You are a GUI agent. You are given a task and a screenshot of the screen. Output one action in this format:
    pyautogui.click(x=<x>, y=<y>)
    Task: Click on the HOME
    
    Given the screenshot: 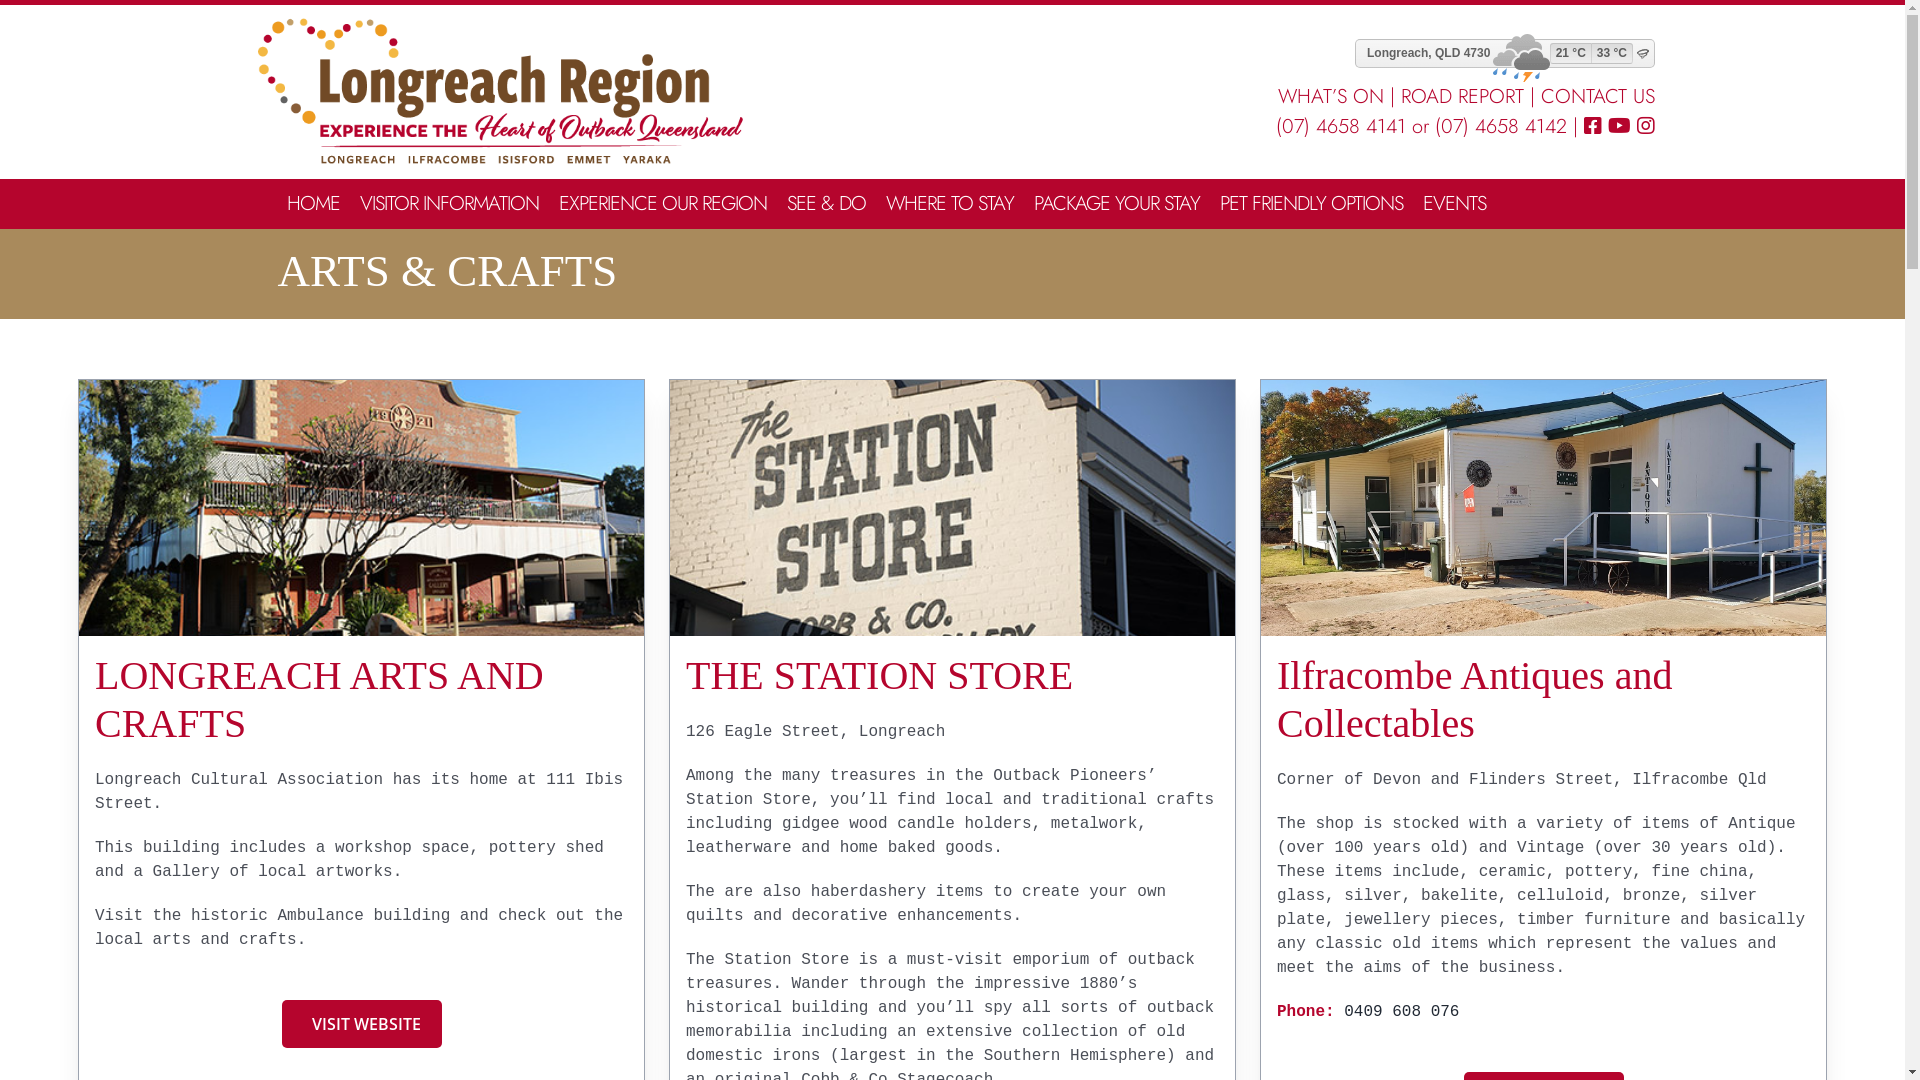 What is the action you would take?
    pyautogui.click(x=314, y=204)
    